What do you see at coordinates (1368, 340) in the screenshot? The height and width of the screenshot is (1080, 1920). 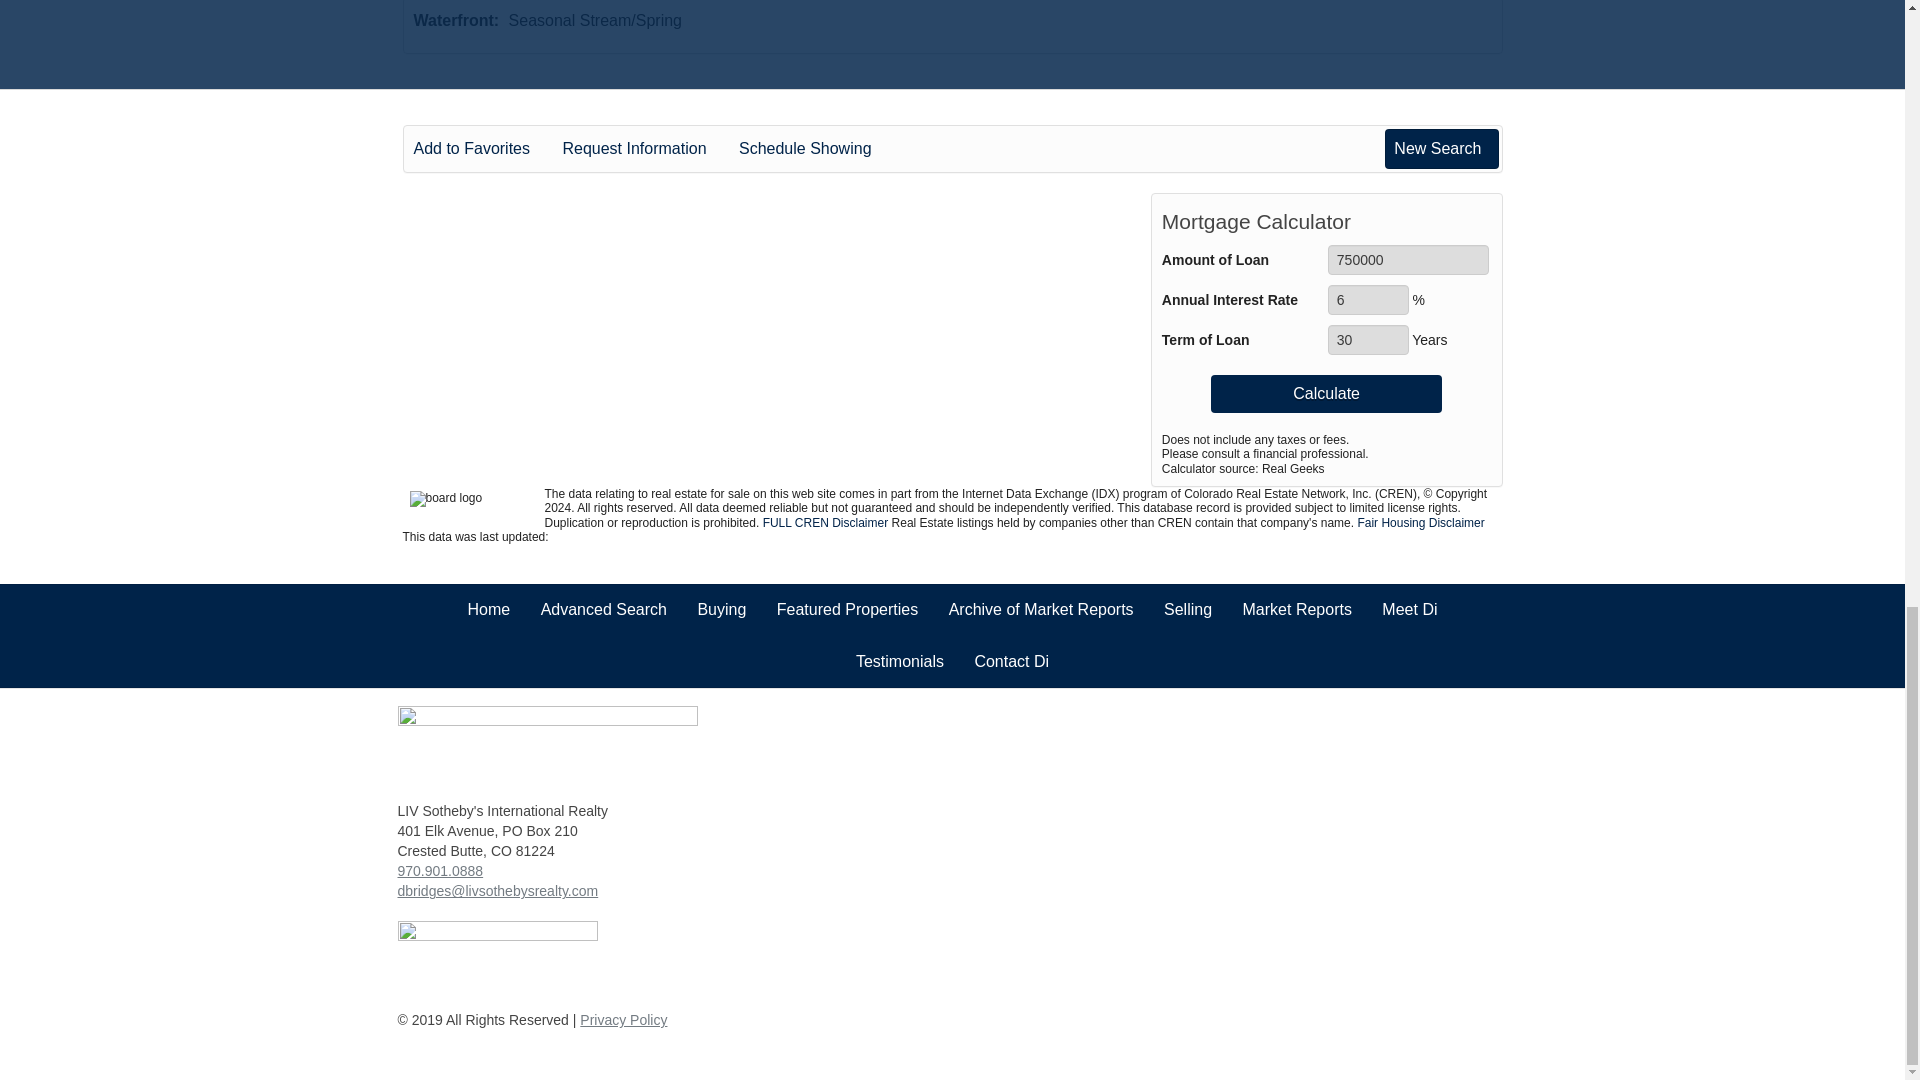 I see `30` at bounding box center [1368, 340].